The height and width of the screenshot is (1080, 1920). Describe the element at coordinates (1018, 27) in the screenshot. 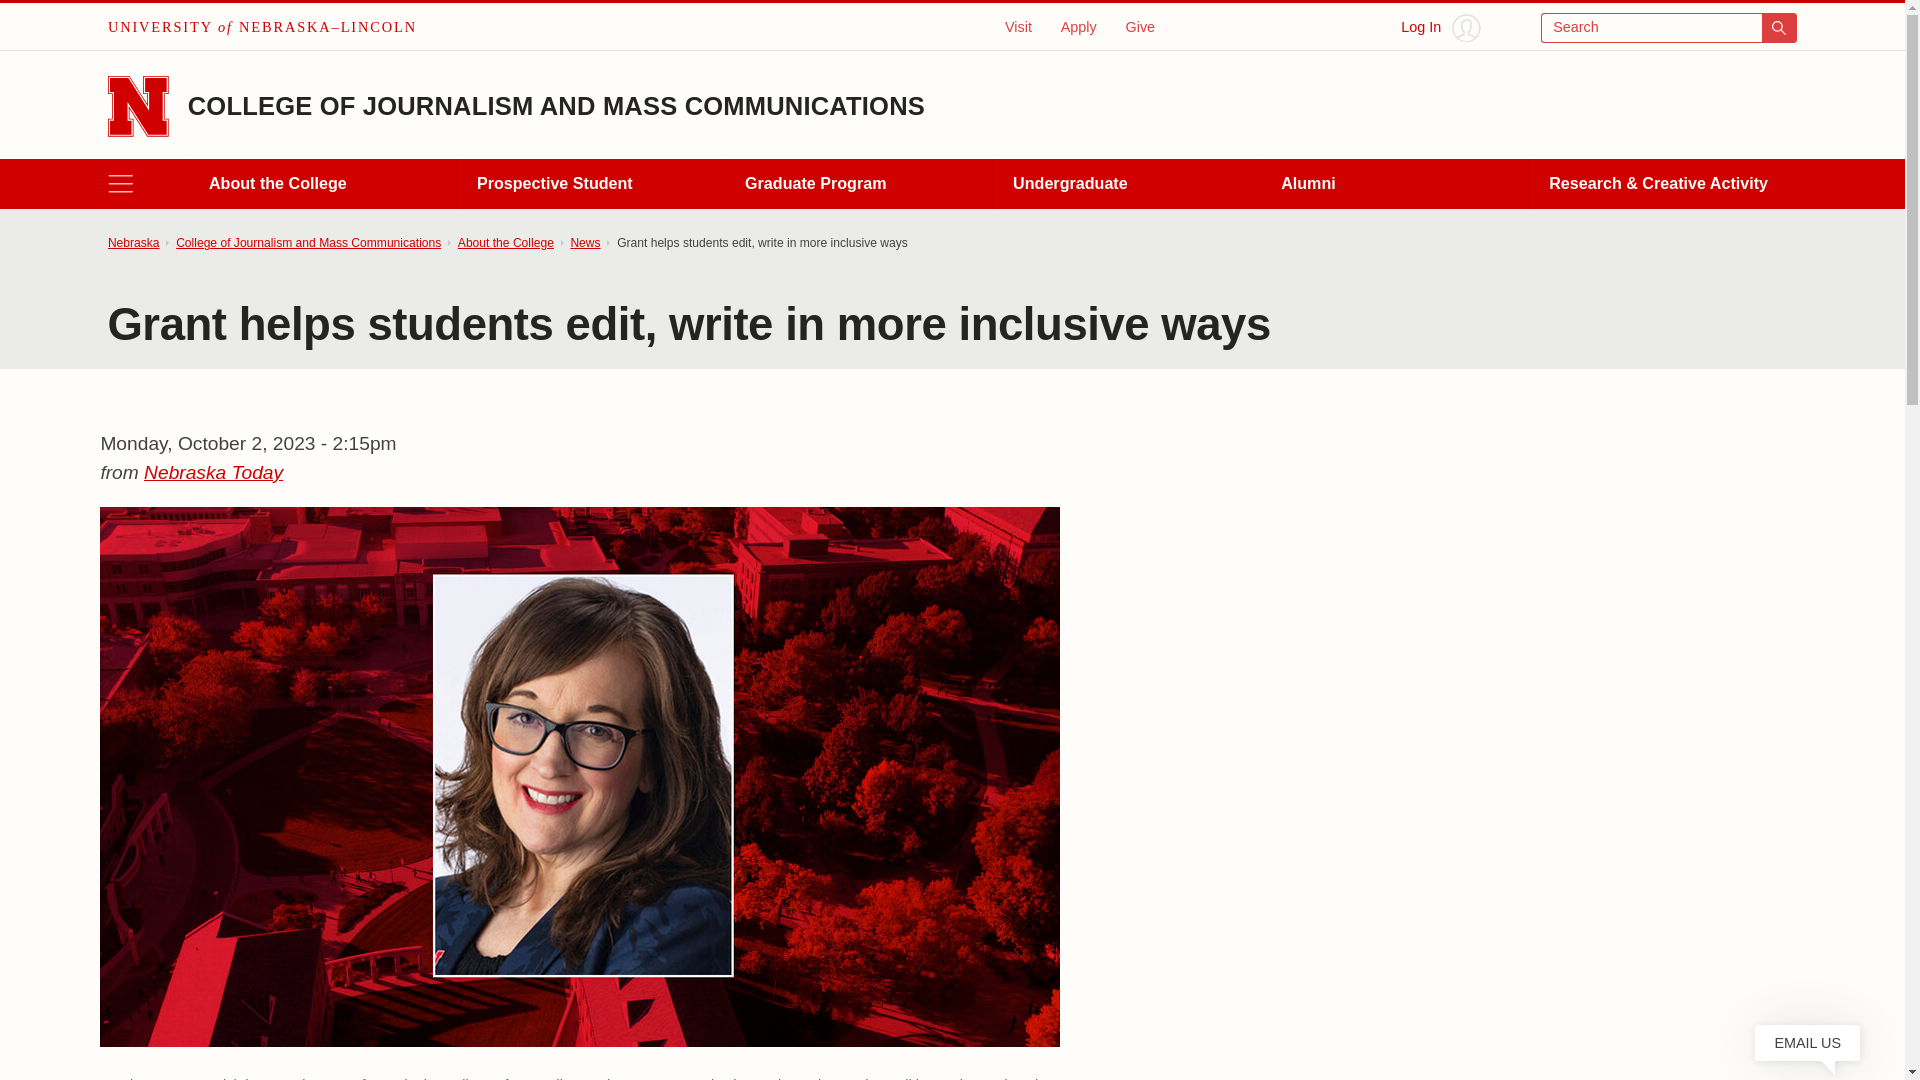

I see `Visit` at that location.